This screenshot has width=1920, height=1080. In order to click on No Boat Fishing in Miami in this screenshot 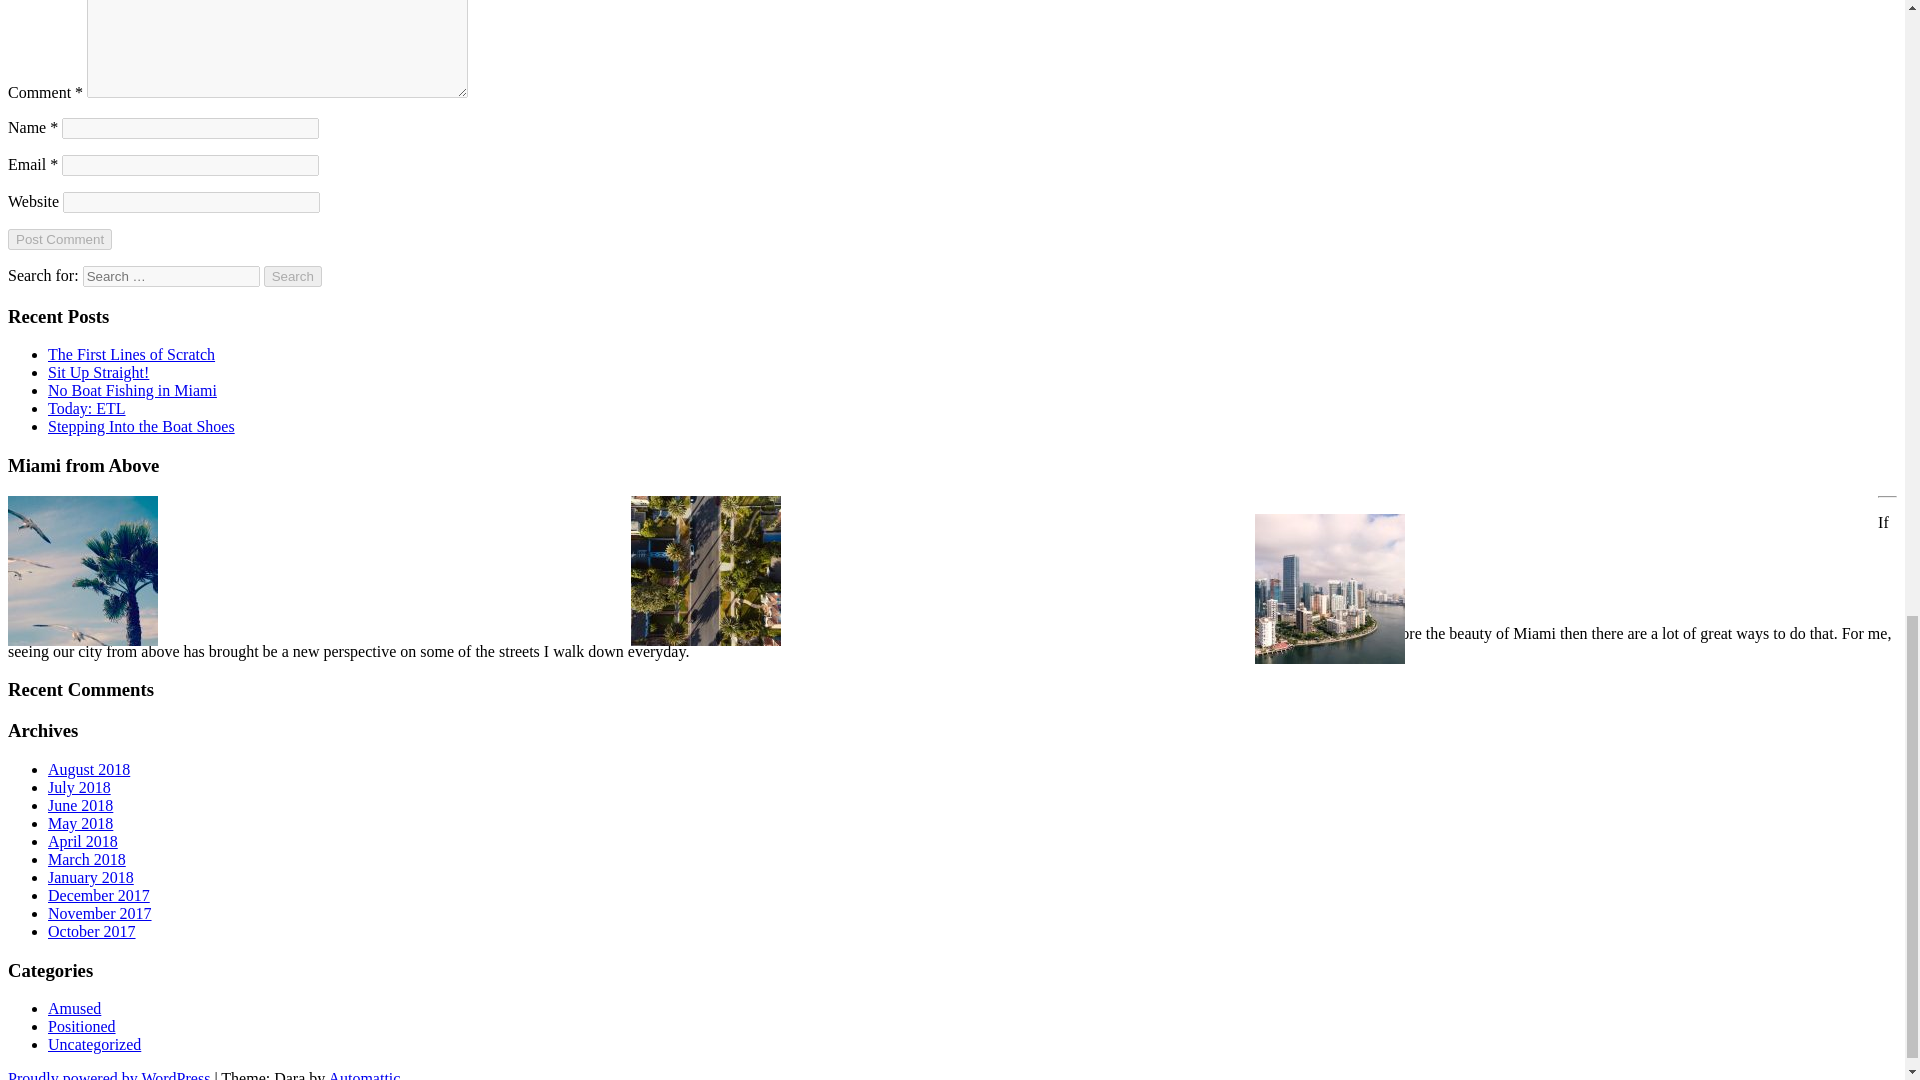, I will do `click(132, 390)`.